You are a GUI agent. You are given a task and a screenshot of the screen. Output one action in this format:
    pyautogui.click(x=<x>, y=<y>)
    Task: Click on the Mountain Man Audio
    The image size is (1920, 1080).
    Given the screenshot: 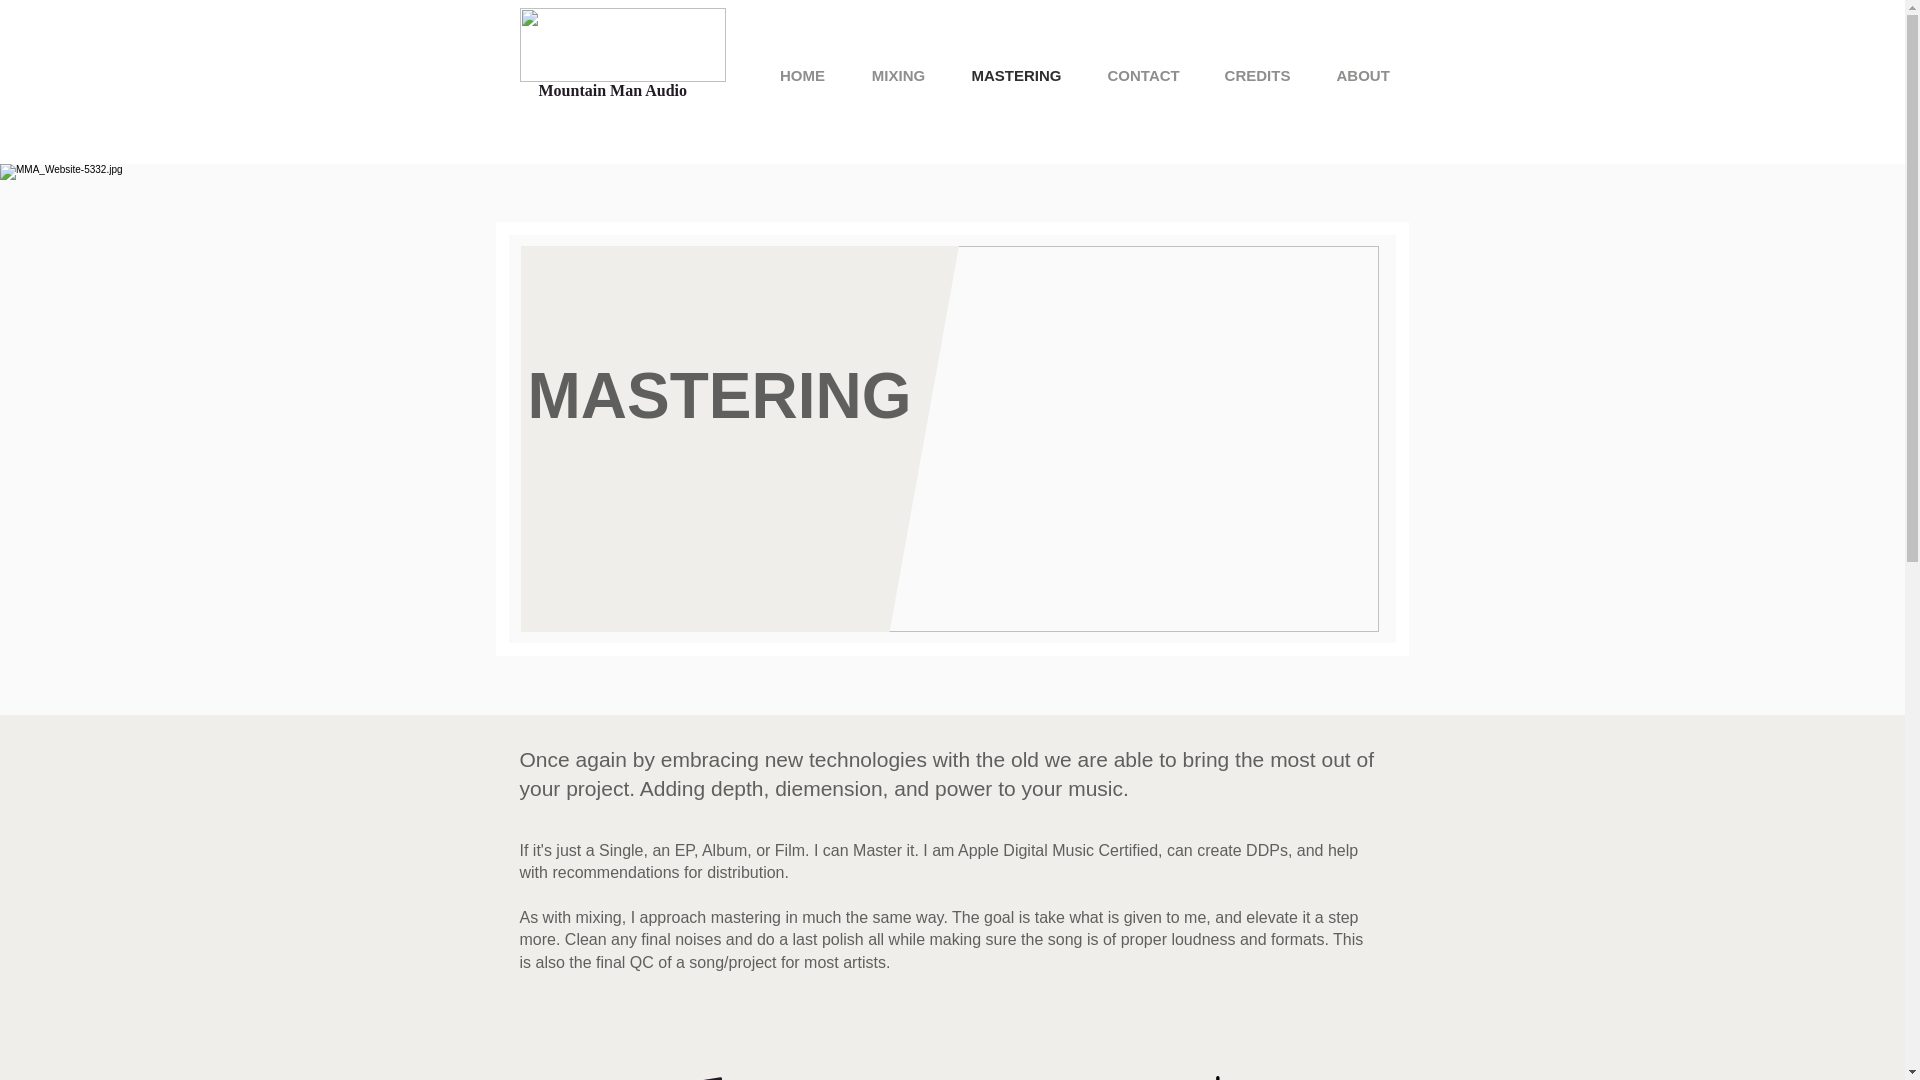 What is the action you would take?
    pyautogui.click(x=611, y=90)
    